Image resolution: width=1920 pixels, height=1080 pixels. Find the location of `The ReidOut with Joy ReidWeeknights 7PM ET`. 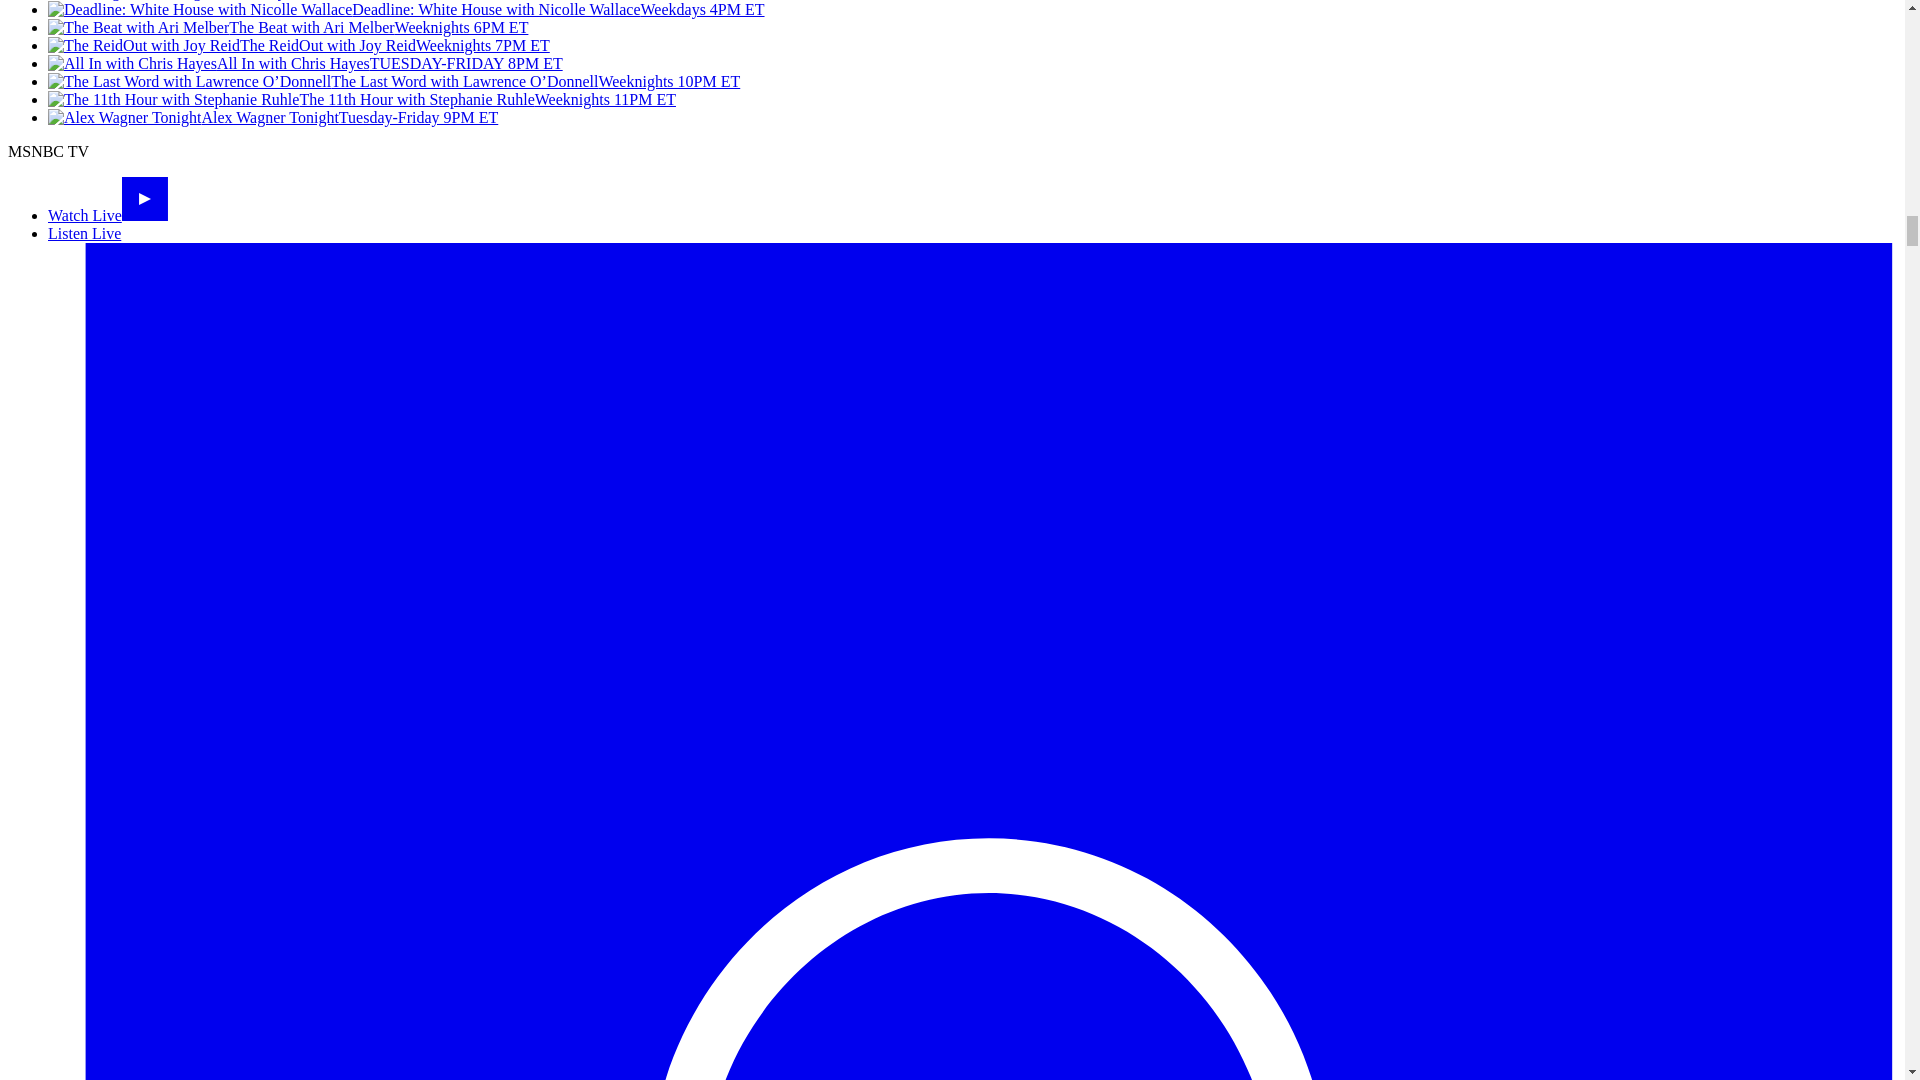

The ReidOut with Joy ReidWeeknights 7PM ET is located at coordinates (298, 45).